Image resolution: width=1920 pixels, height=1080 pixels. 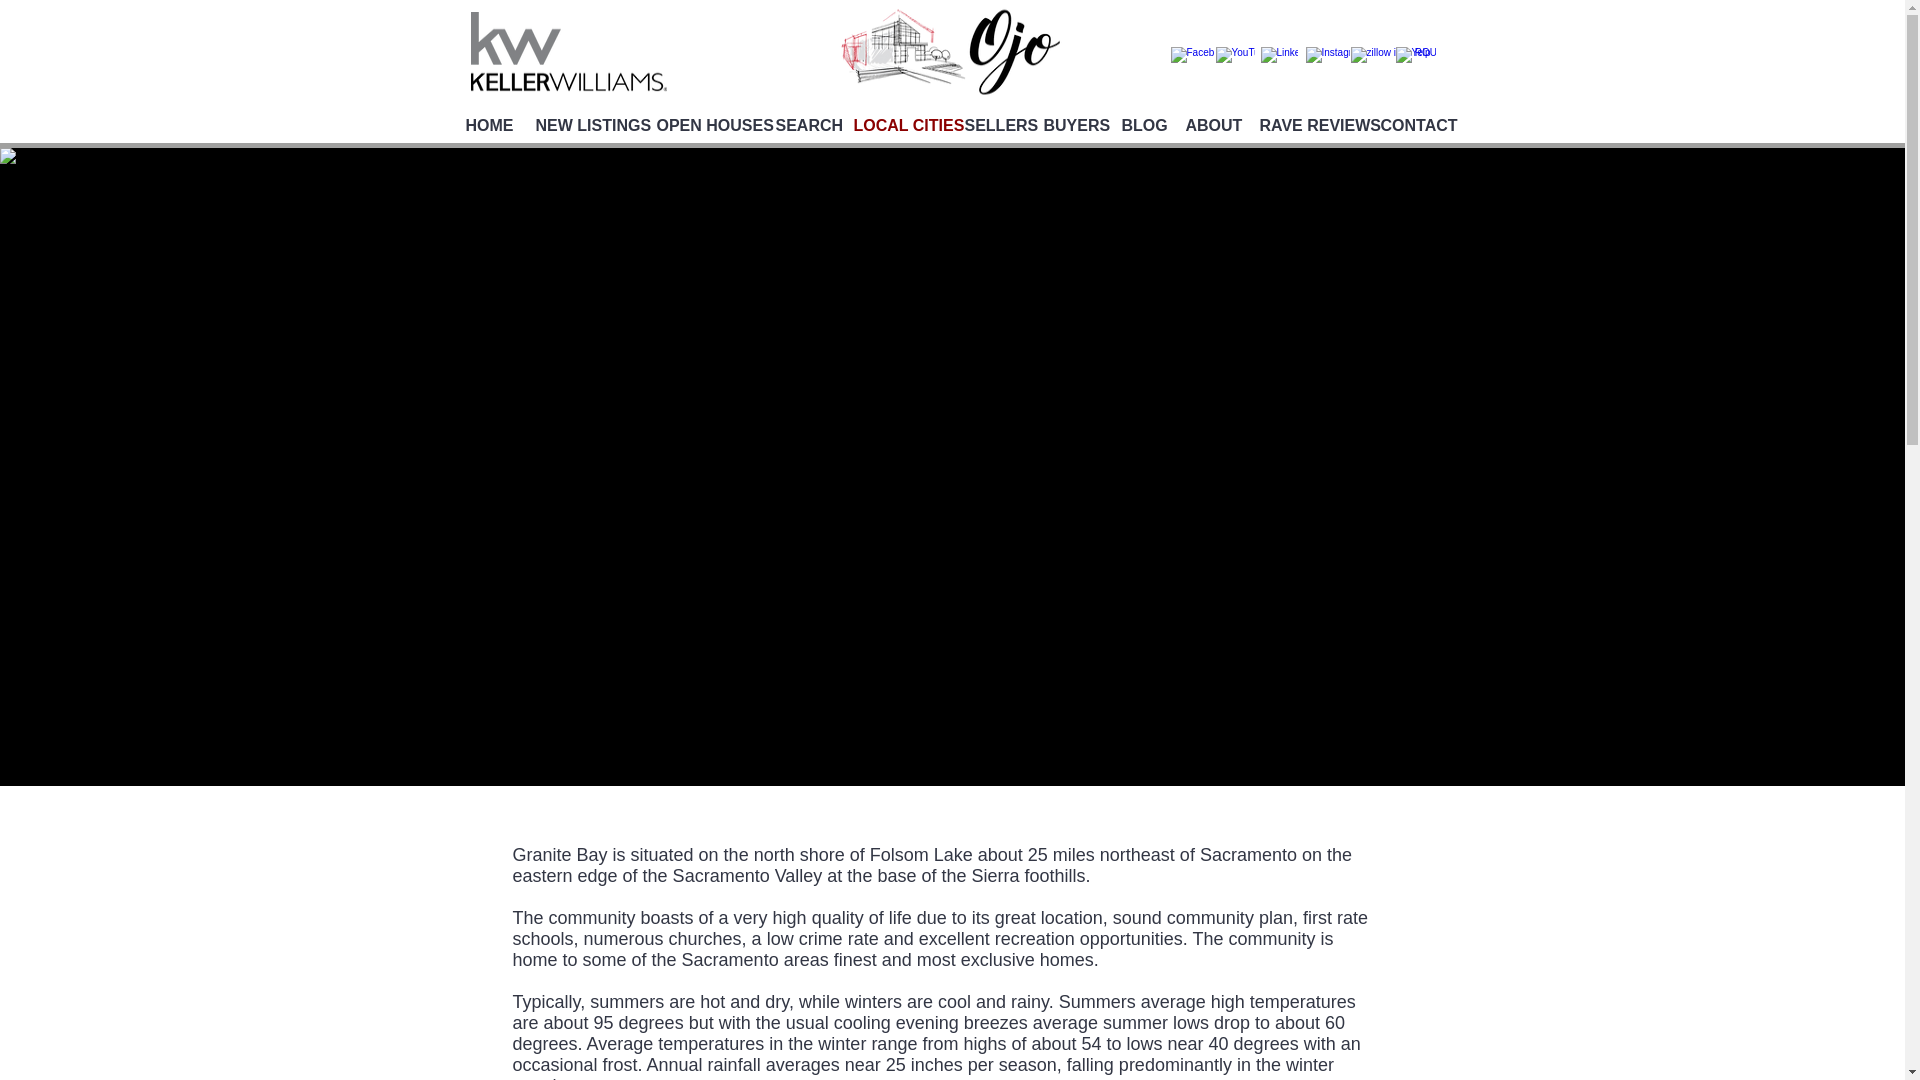 What do you see at coordinates (580, 126) in the screenshot?
I see `NEW LISTINGS` at bounding box center [580, 126].